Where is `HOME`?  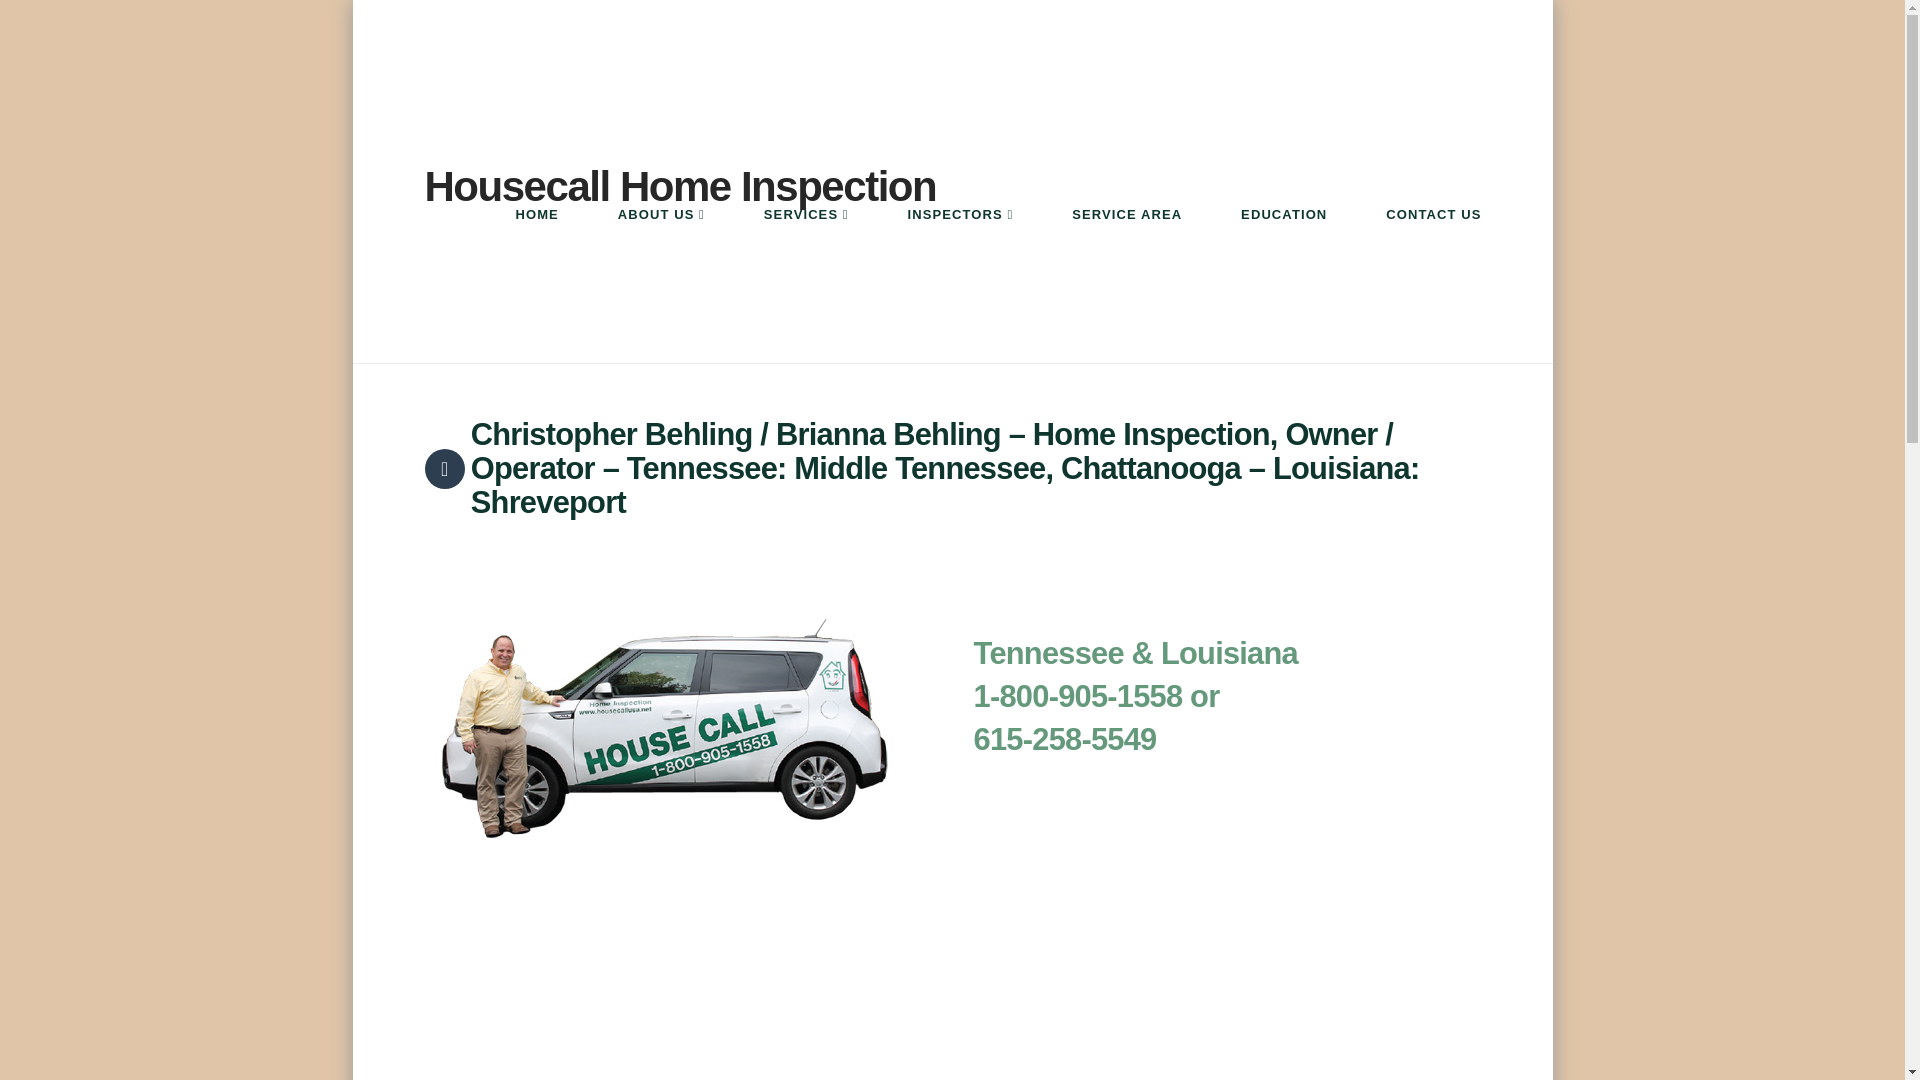
HOME is located at coordinates (536, 248).